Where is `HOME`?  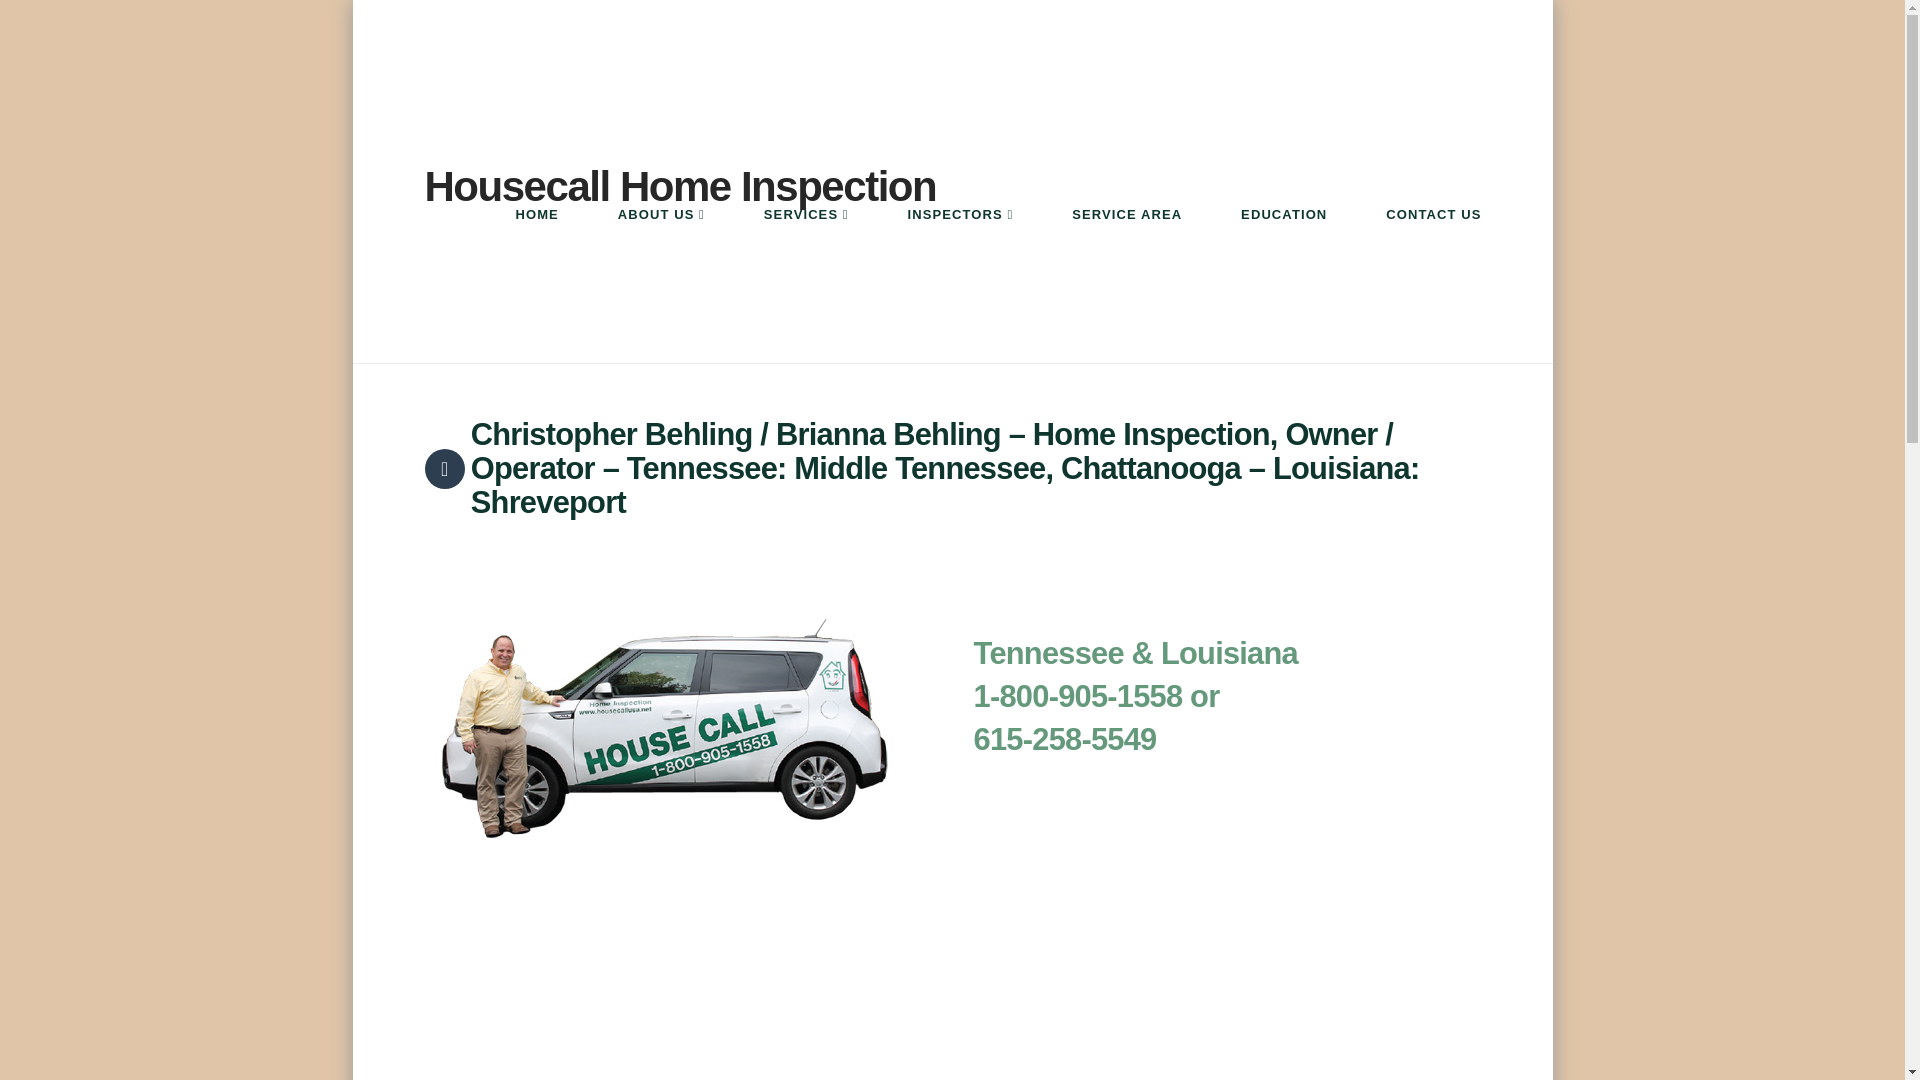
HOME is located at coordinates (536, 248).